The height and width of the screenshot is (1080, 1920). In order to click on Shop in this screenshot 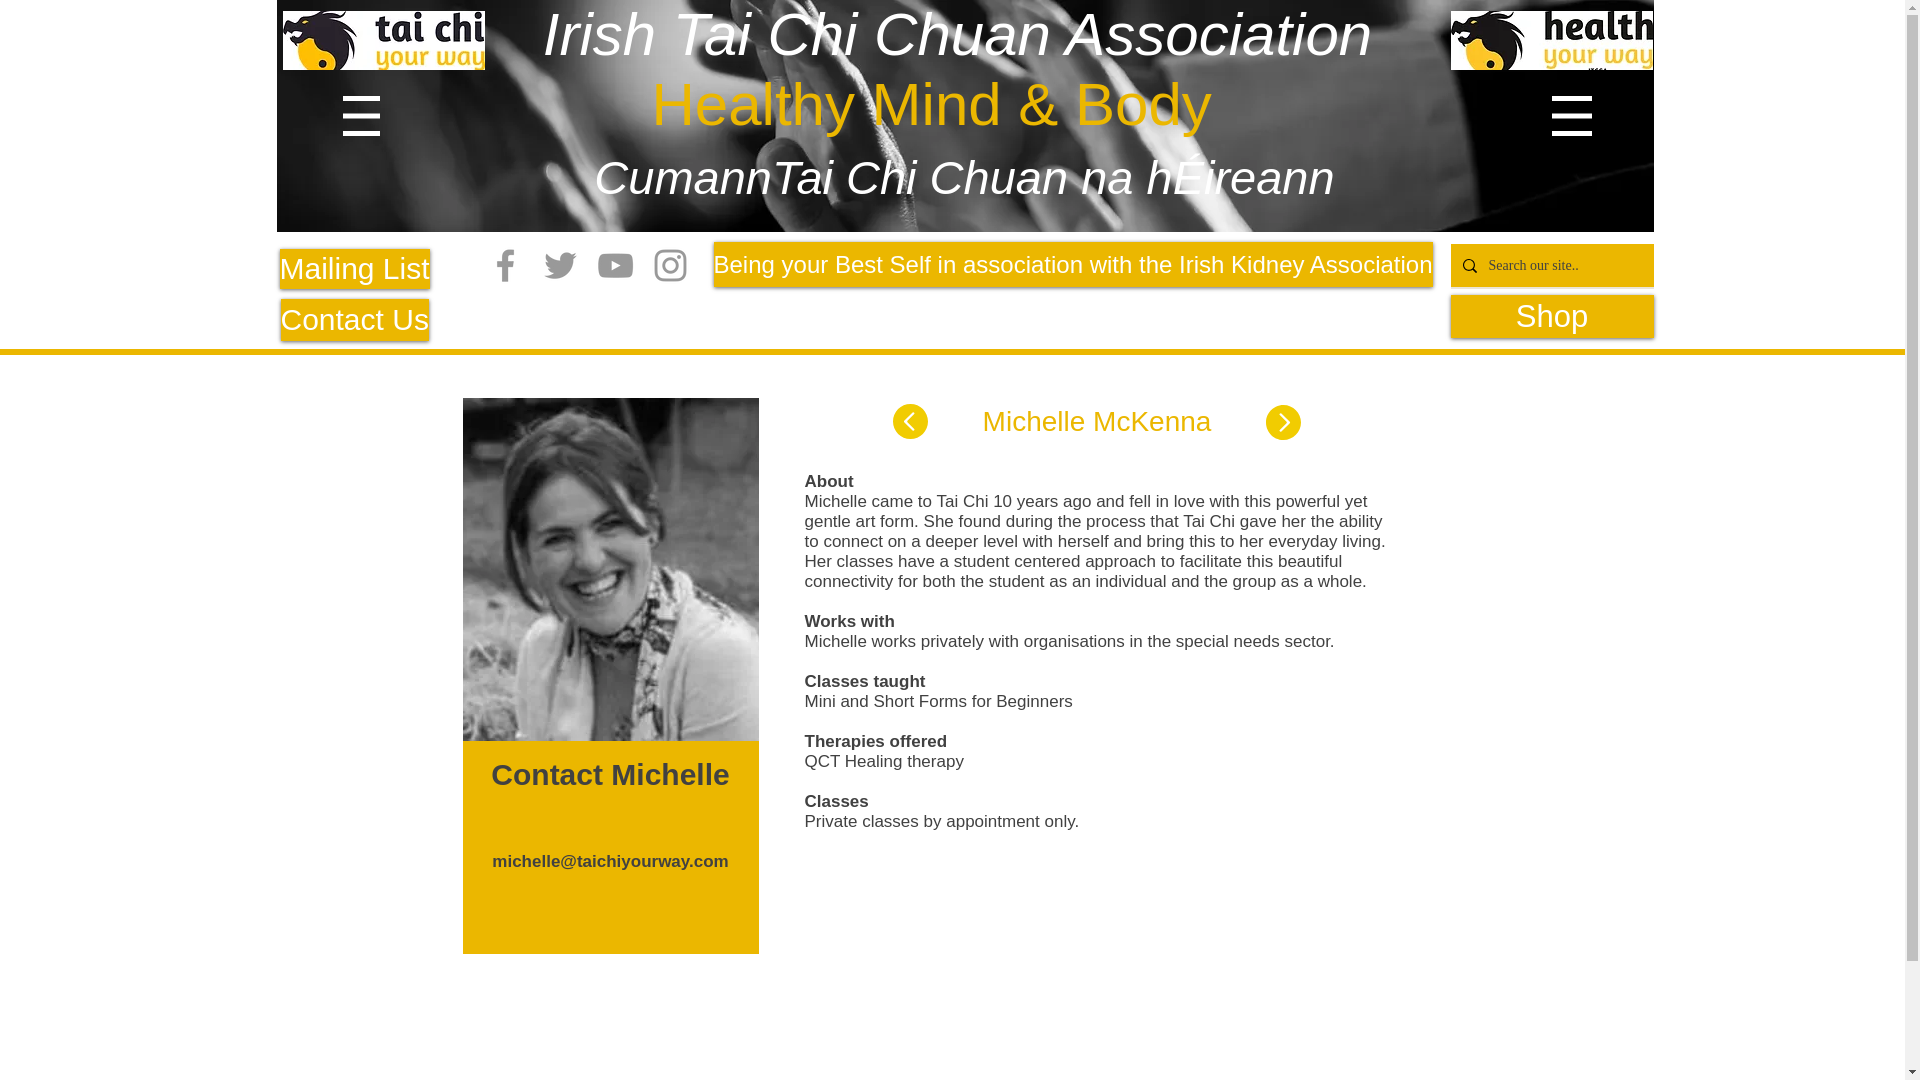, I will do `click(1551, 316)`.